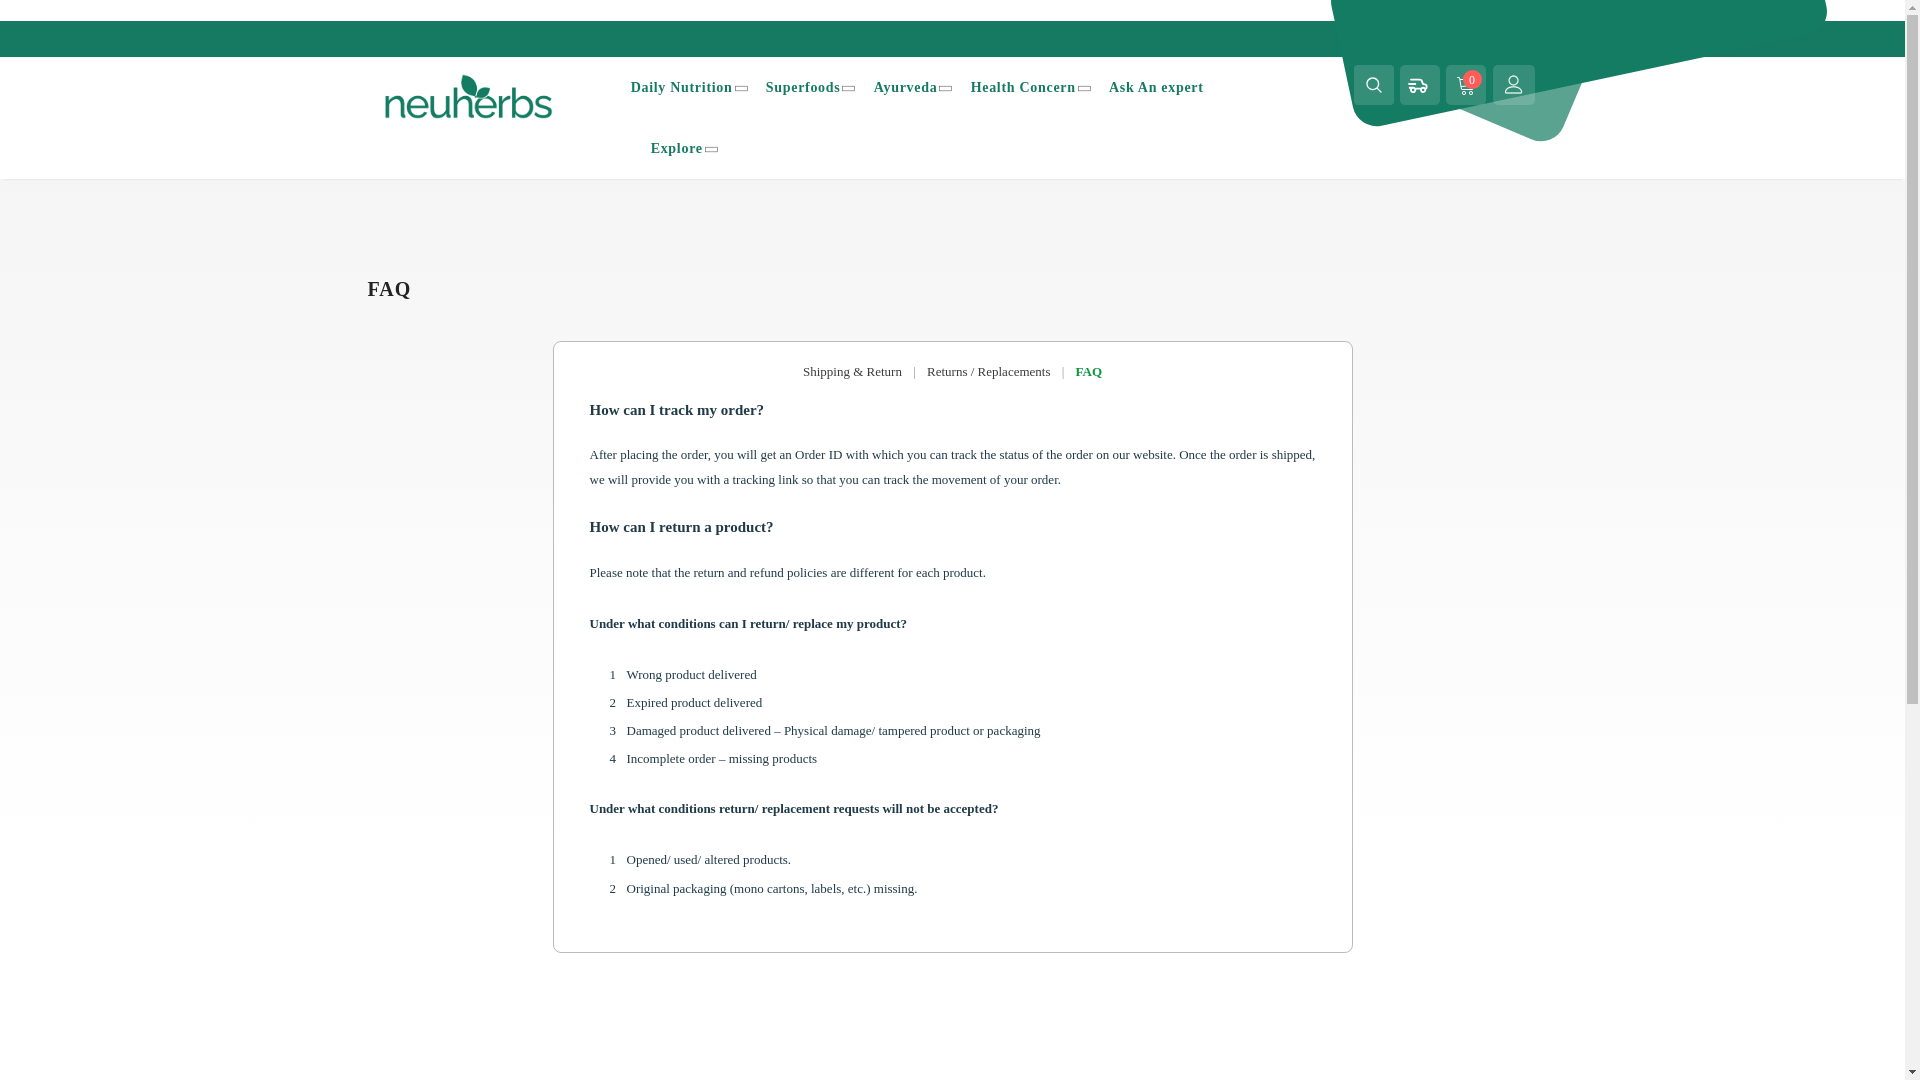 This screenshot has width=1920, height=1080. Describe the element at coordinates (682, 87) in the screenshot. I see `Daily Nutrition` at that location.